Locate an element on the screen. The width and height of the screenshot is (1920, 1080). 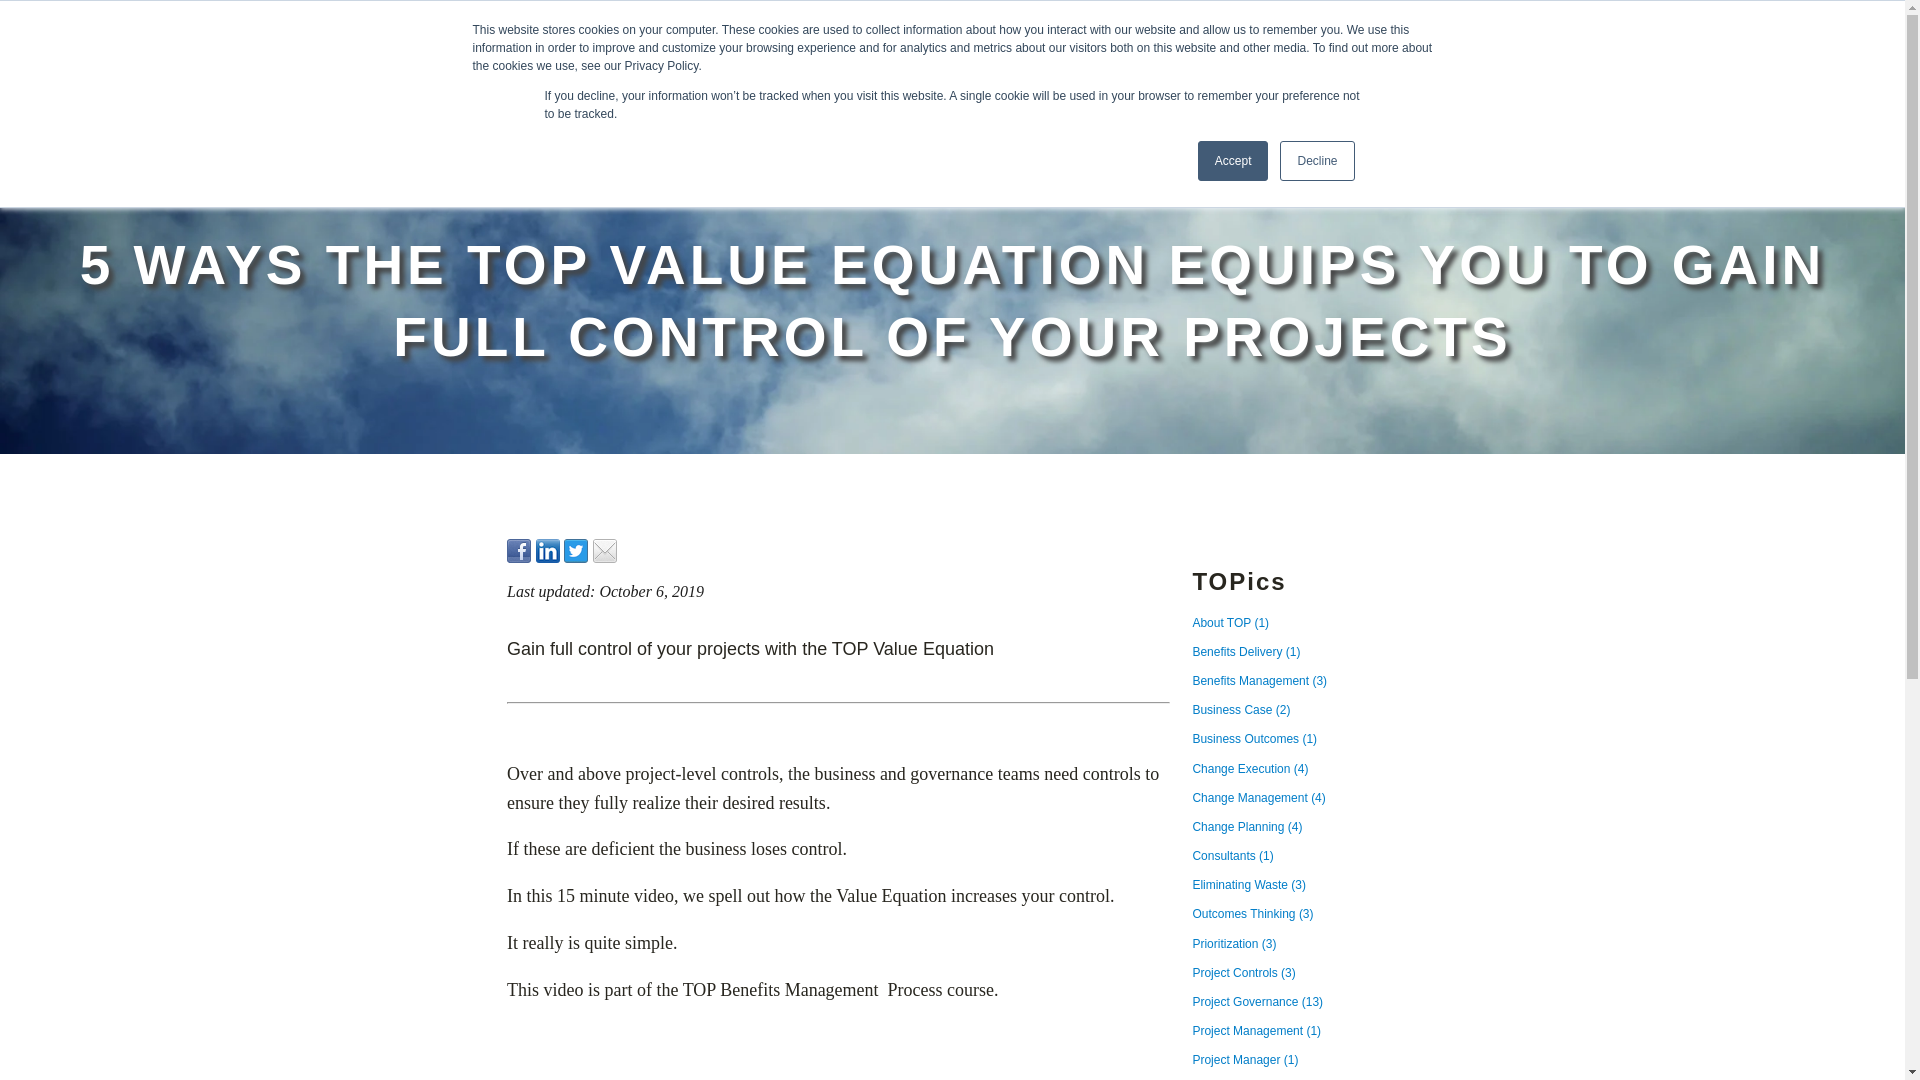
Totally Optimized Projects is located at coordinates (162, 51).